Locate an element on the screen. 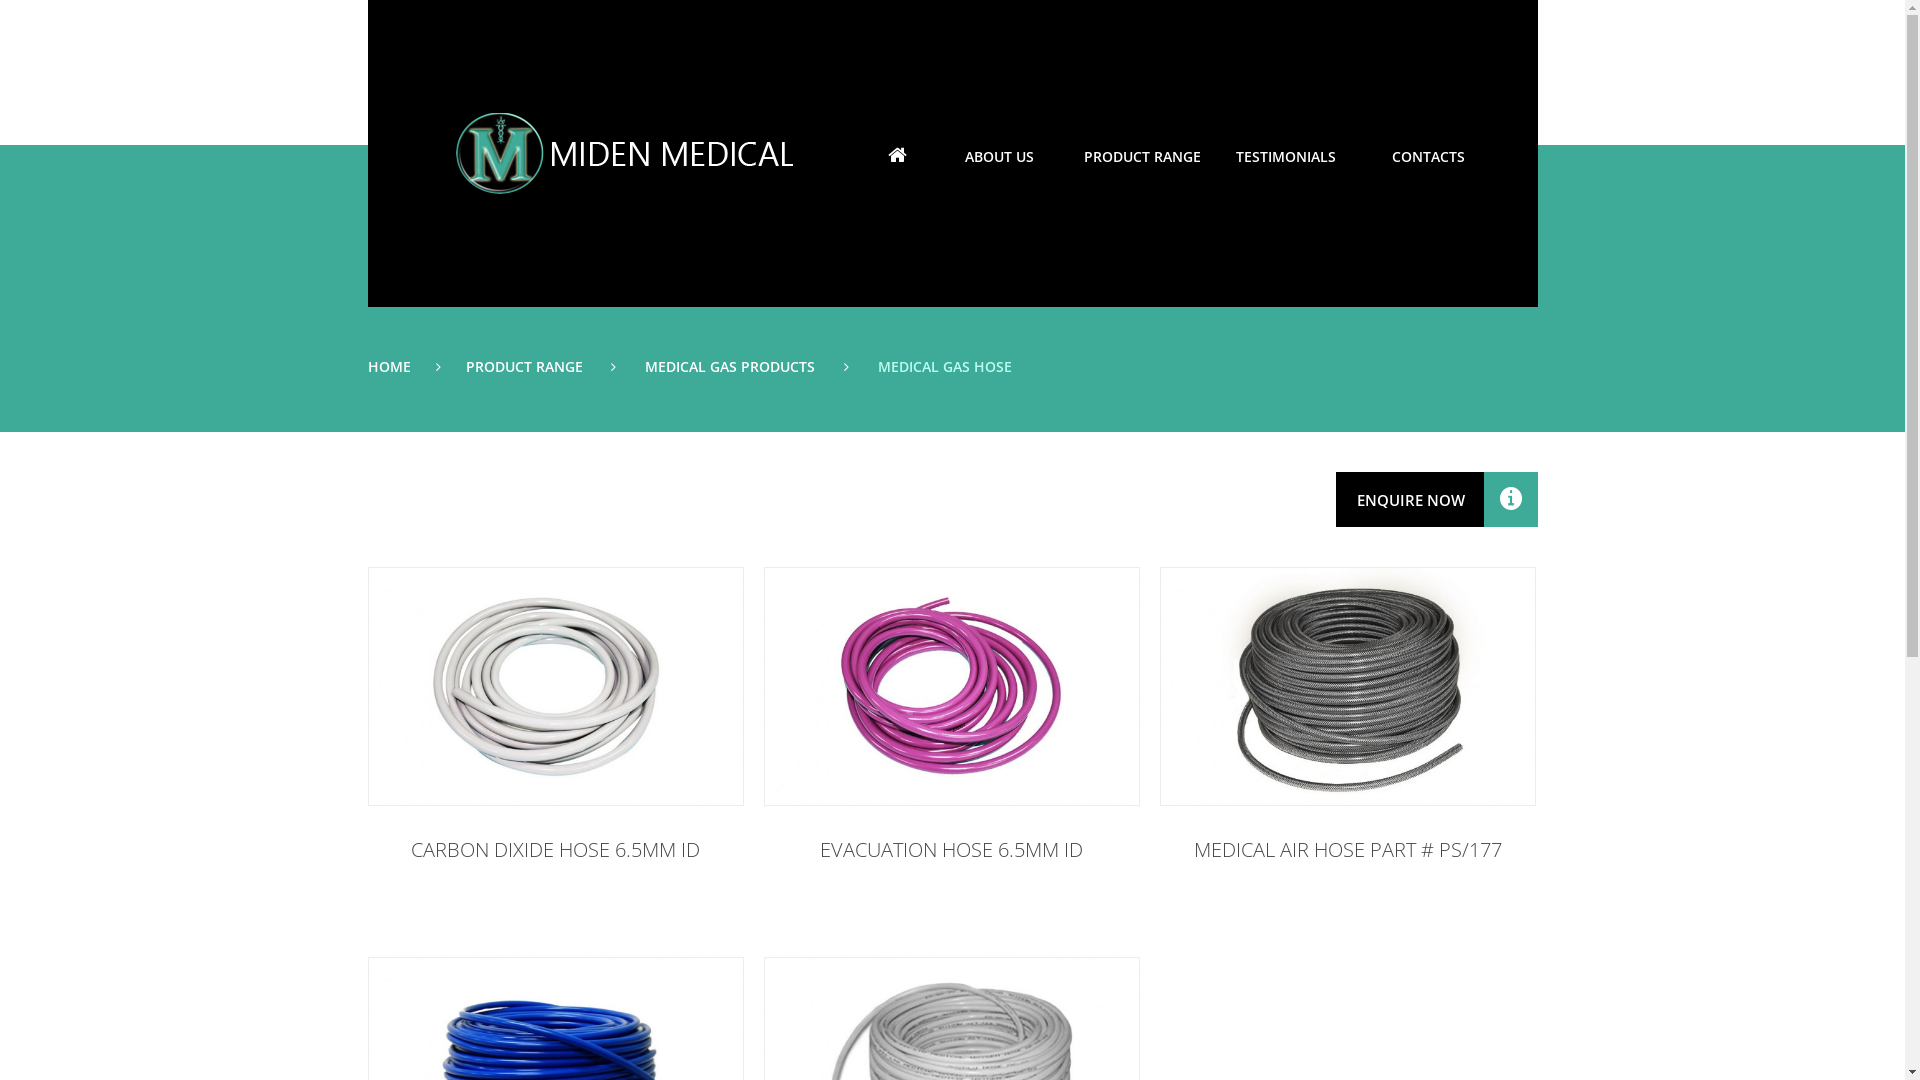 The height and width of the screenshot is (1080, 1920). PRODUCT RANGE is located at coordinates (524, 366).